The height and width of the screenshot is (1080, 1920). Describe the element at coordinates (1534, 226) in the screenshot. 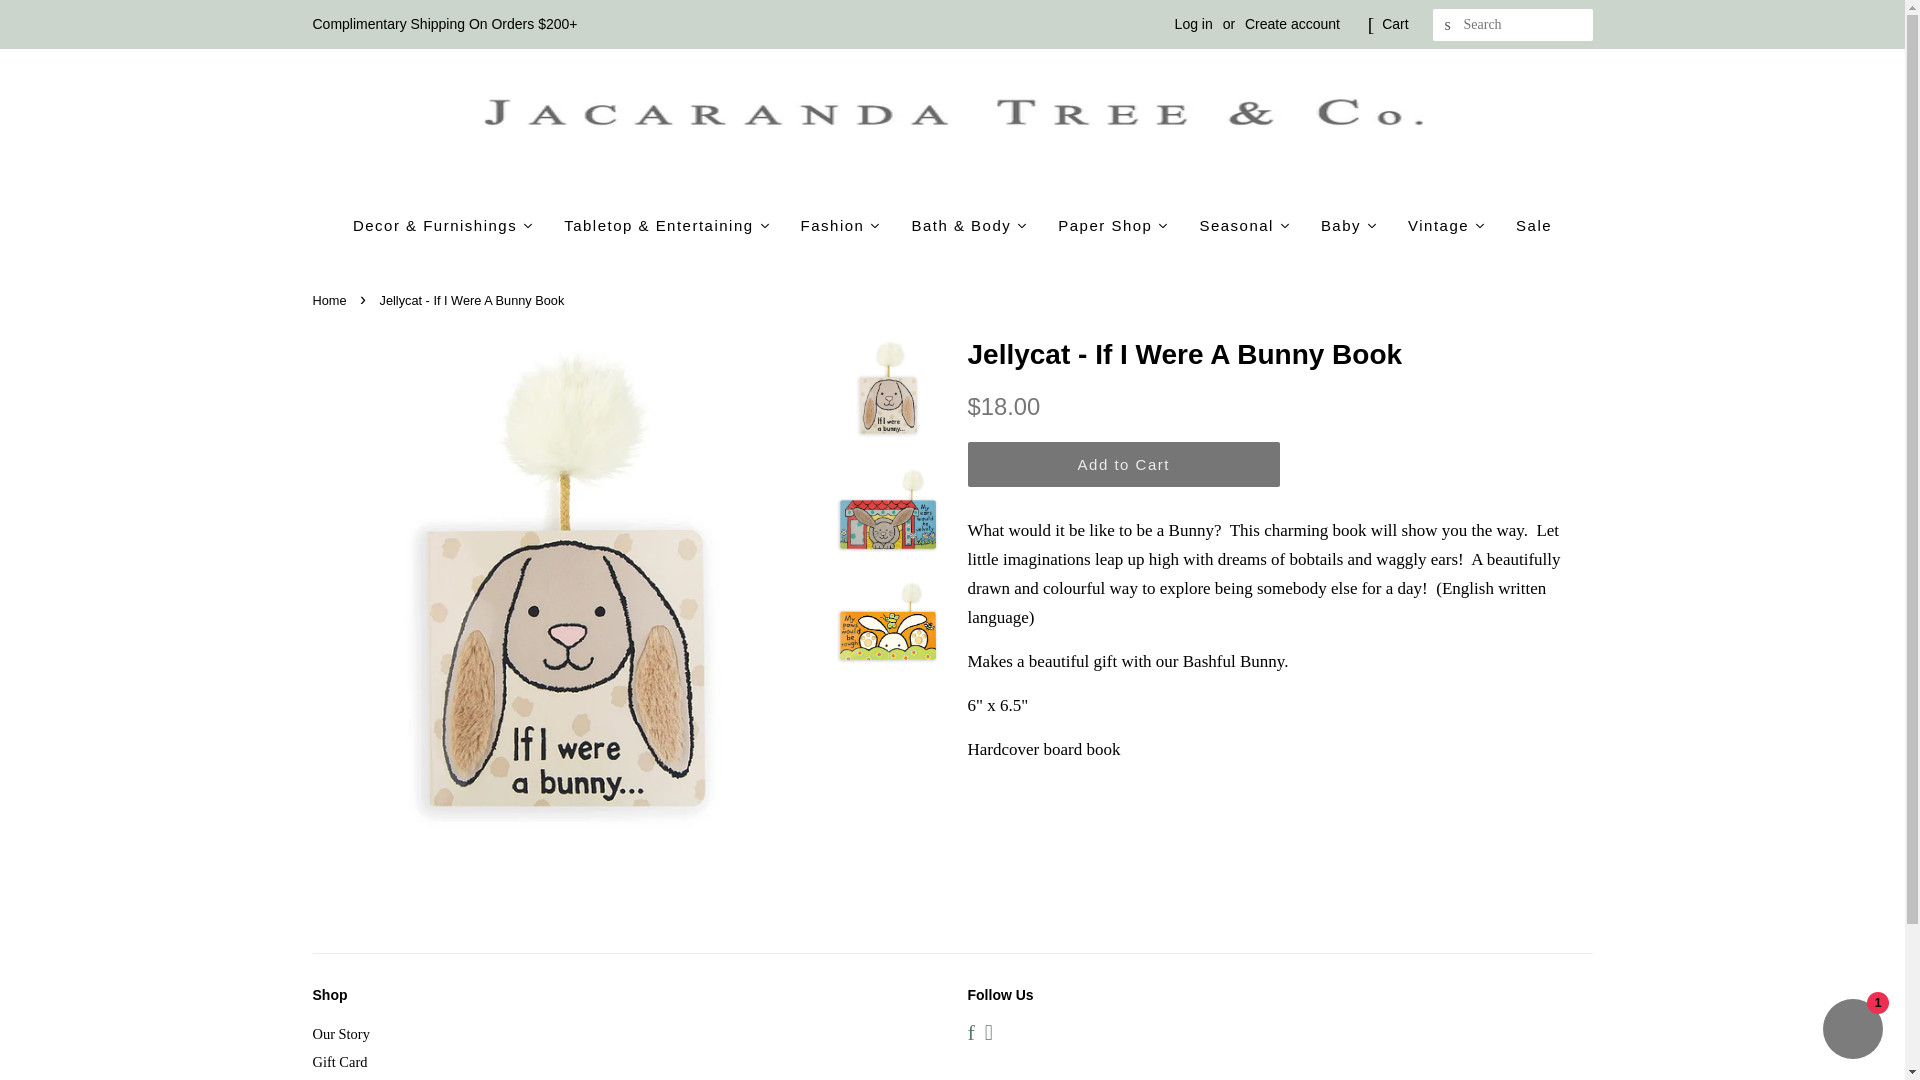

I see `Sale` at that location.